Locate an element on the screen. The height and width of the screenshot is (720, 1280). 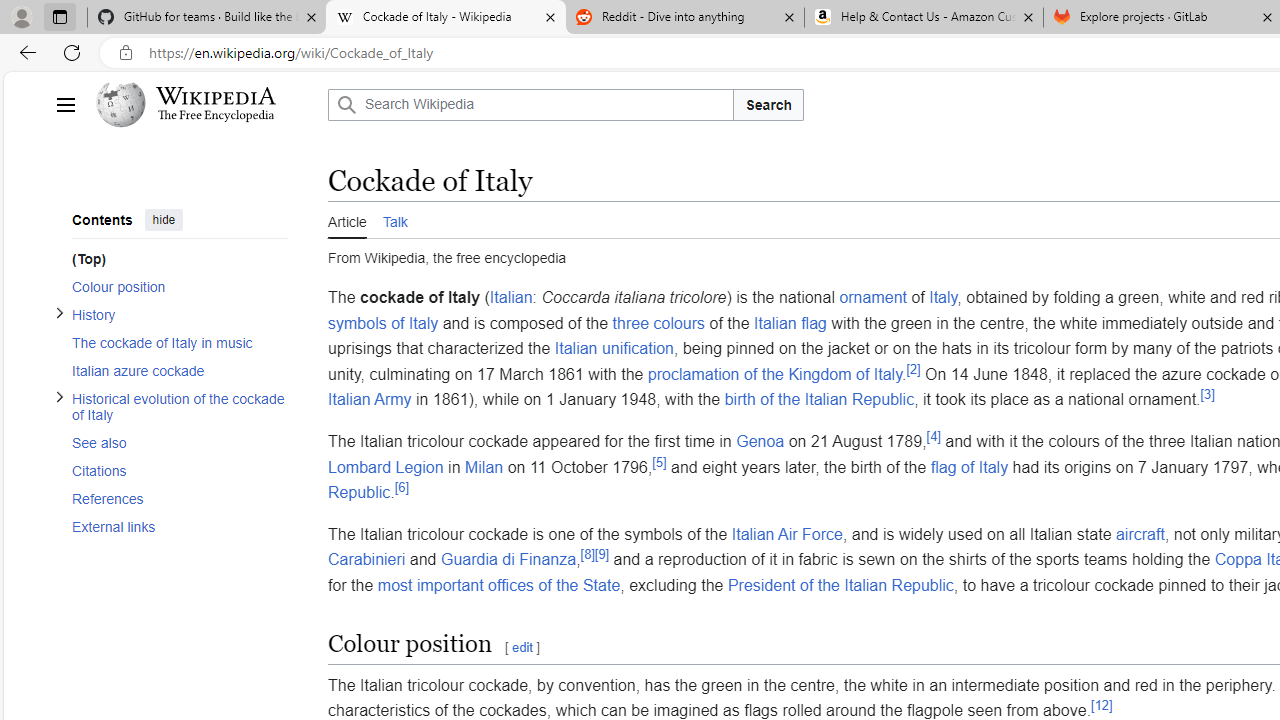
Milan is located at coordinates (484, 466).